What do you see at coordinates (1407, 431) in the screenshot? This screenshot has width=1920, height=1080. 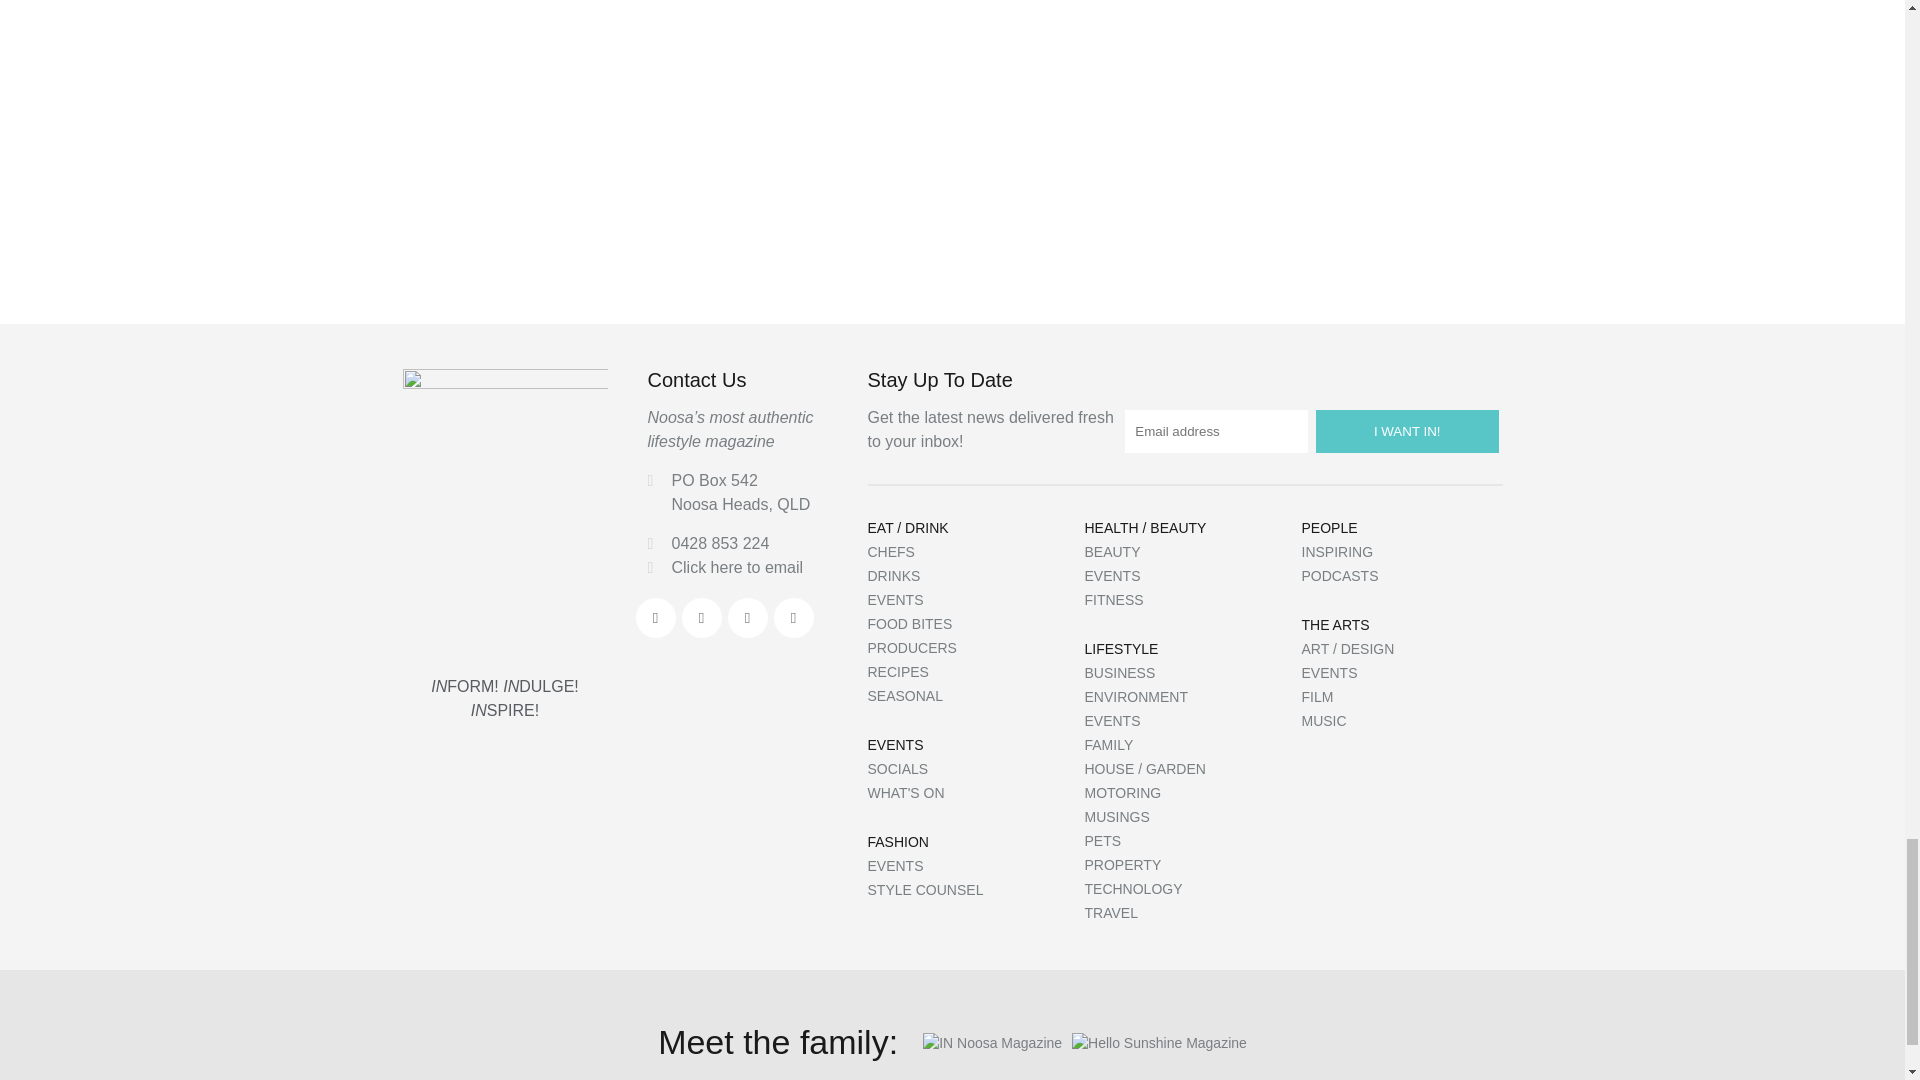 I see `I want in!` at bounding box center [1407, 431].